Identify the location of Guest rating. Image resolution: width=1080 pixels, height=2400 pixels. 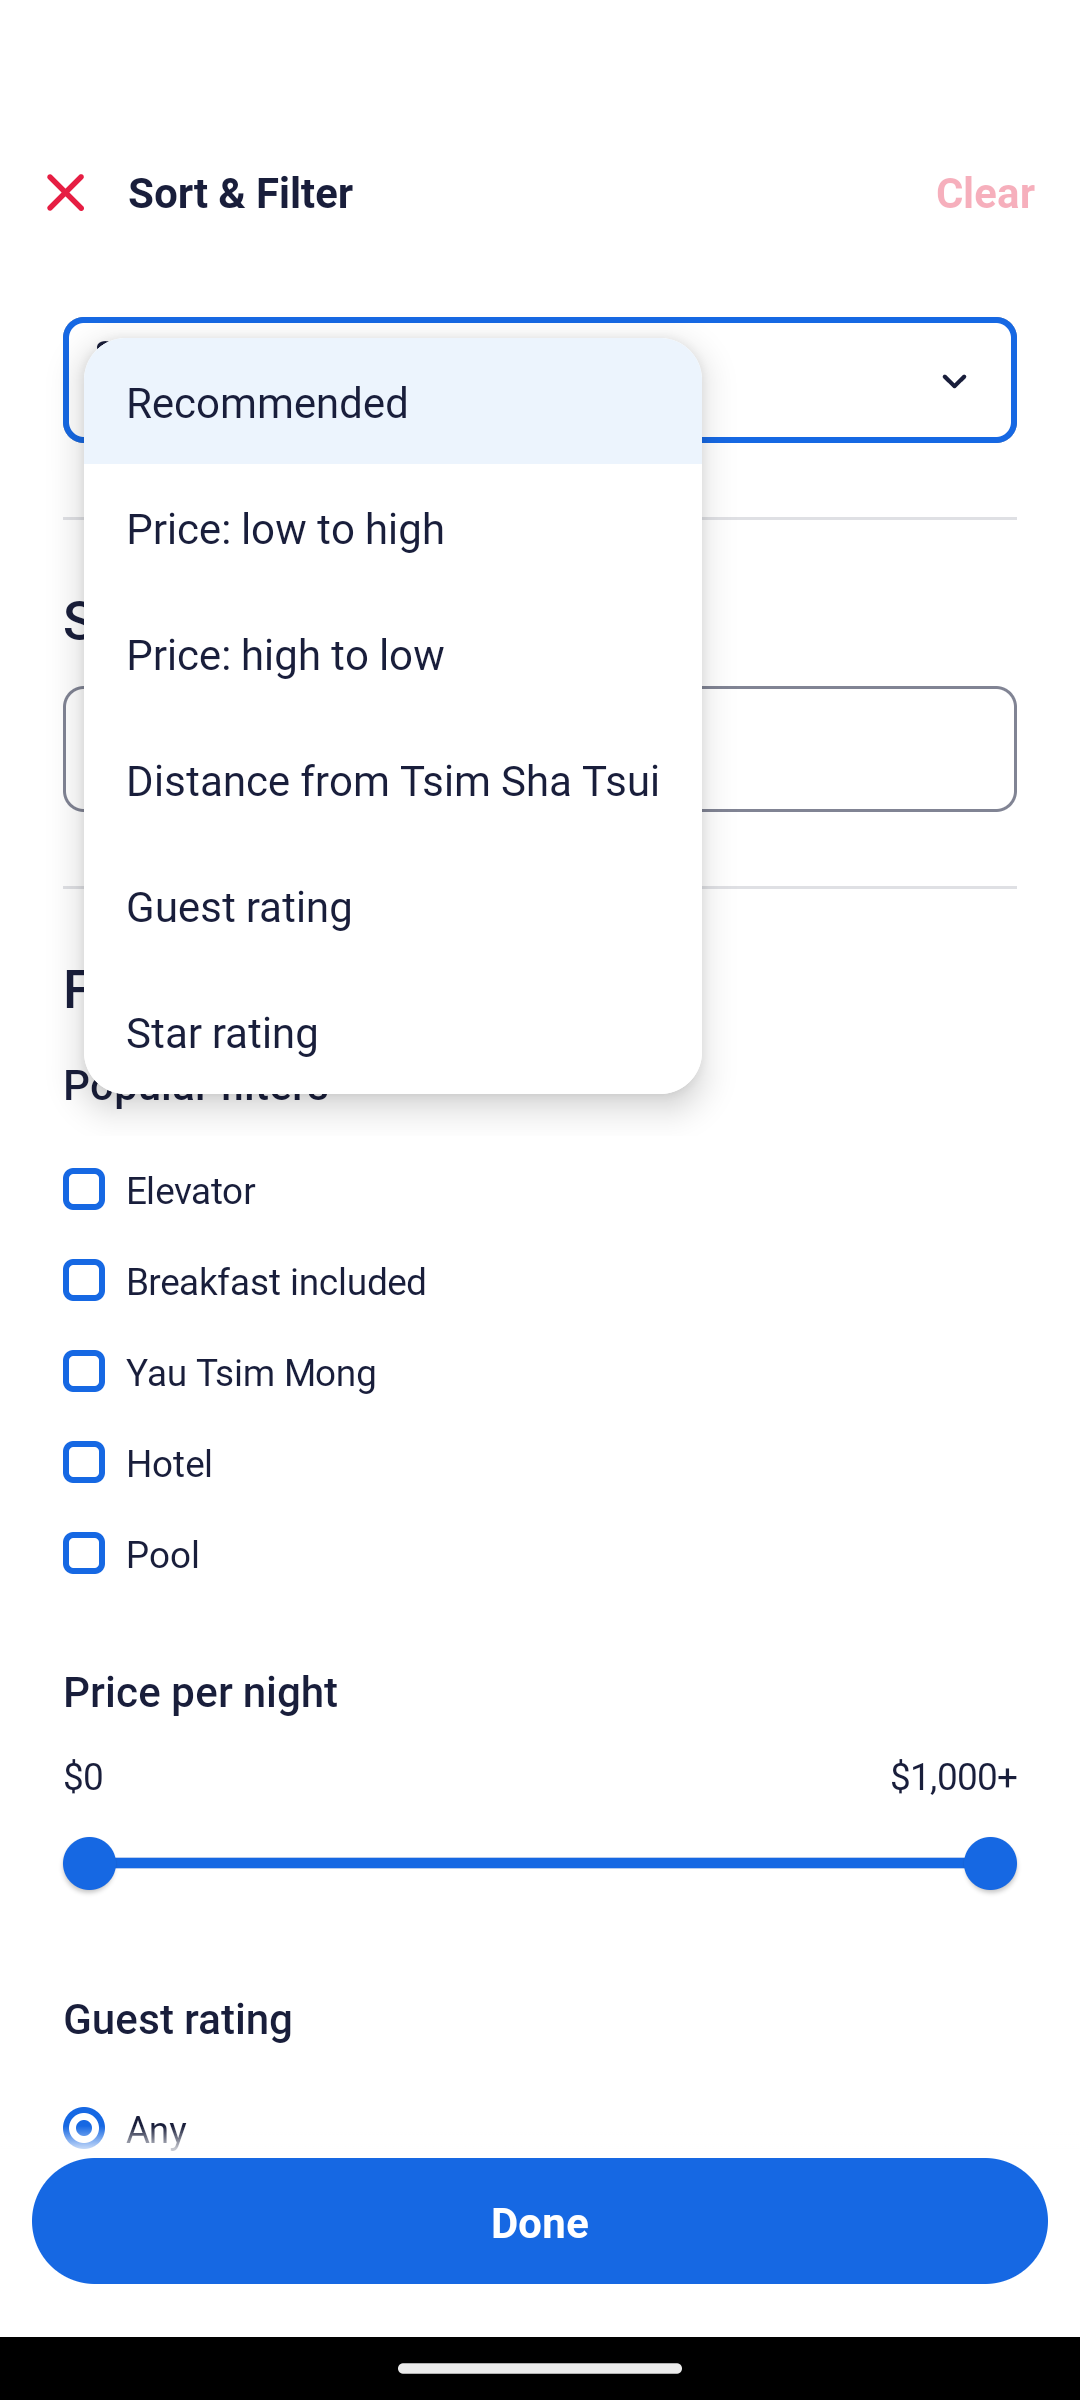
(393, 904).